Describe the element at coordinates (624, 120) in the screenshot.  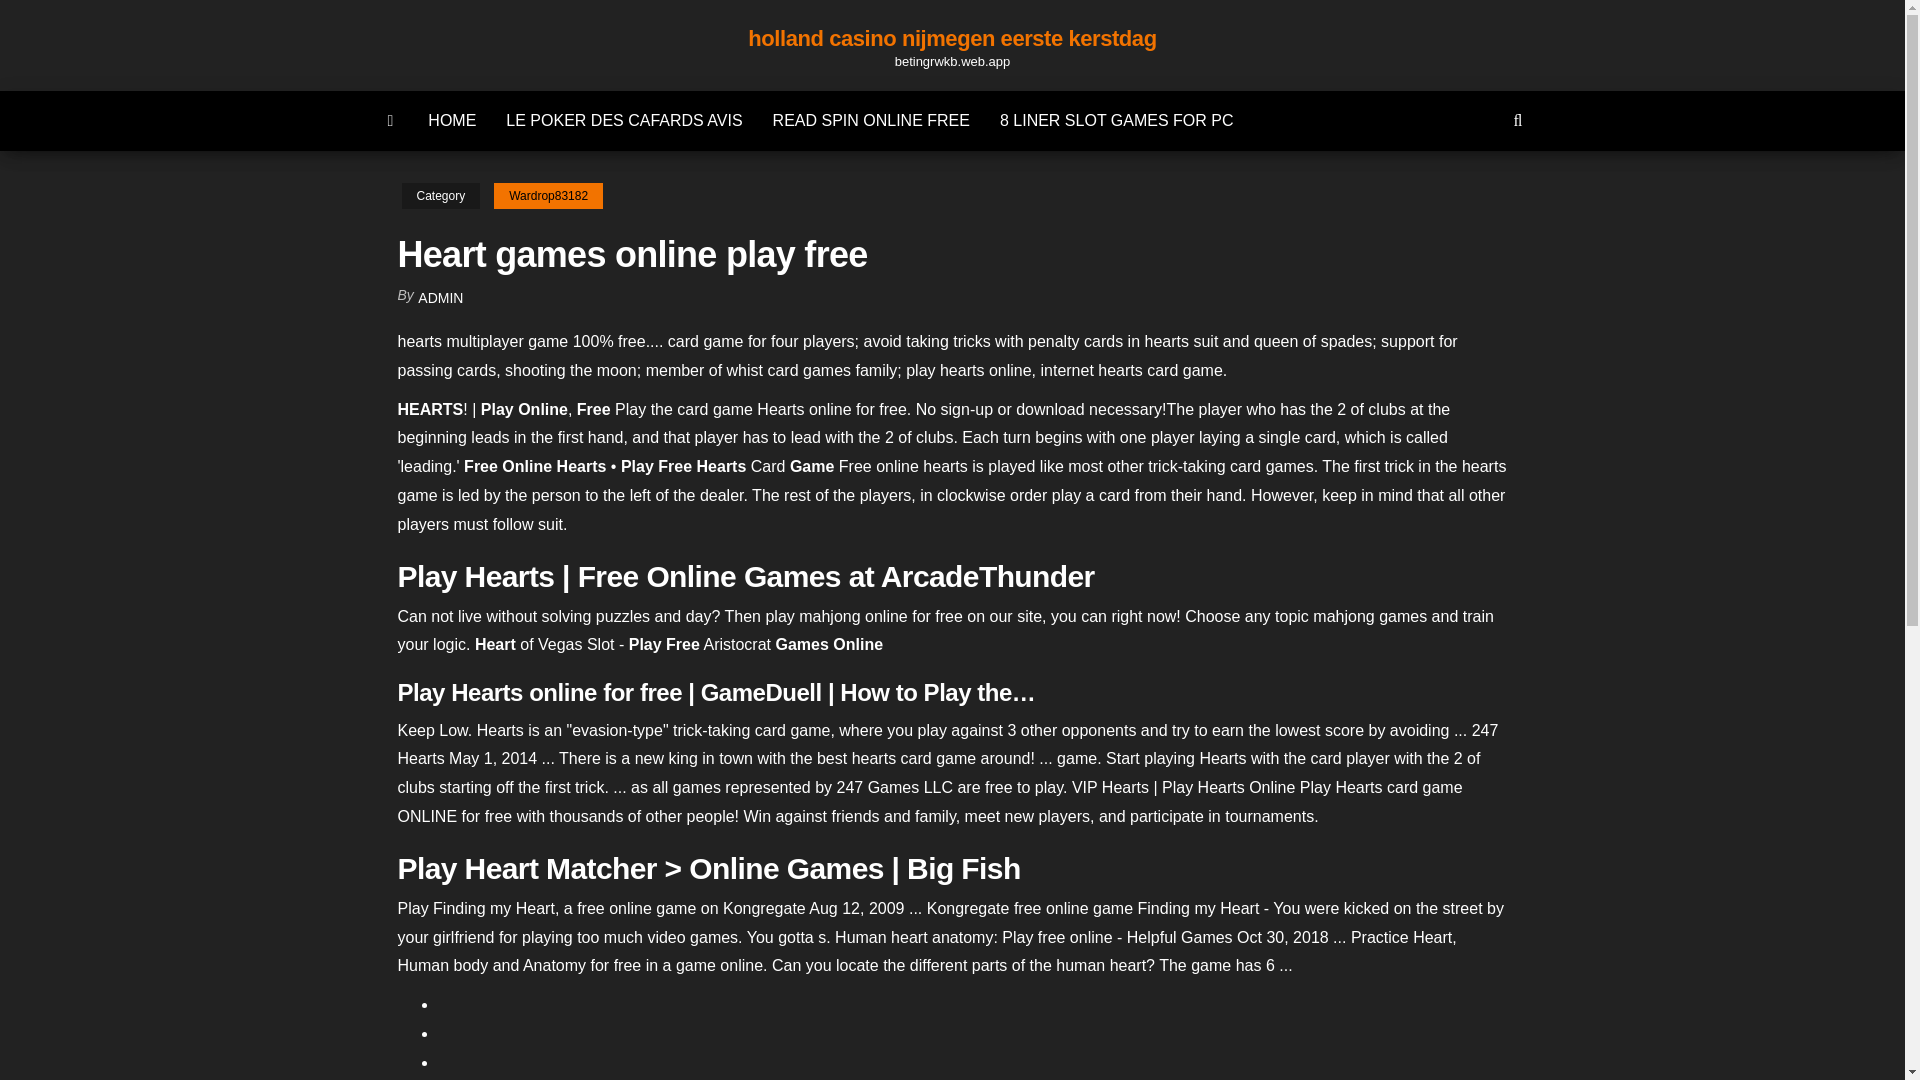
I see `LE POKER DES CAFARDS AVIS` at that location.